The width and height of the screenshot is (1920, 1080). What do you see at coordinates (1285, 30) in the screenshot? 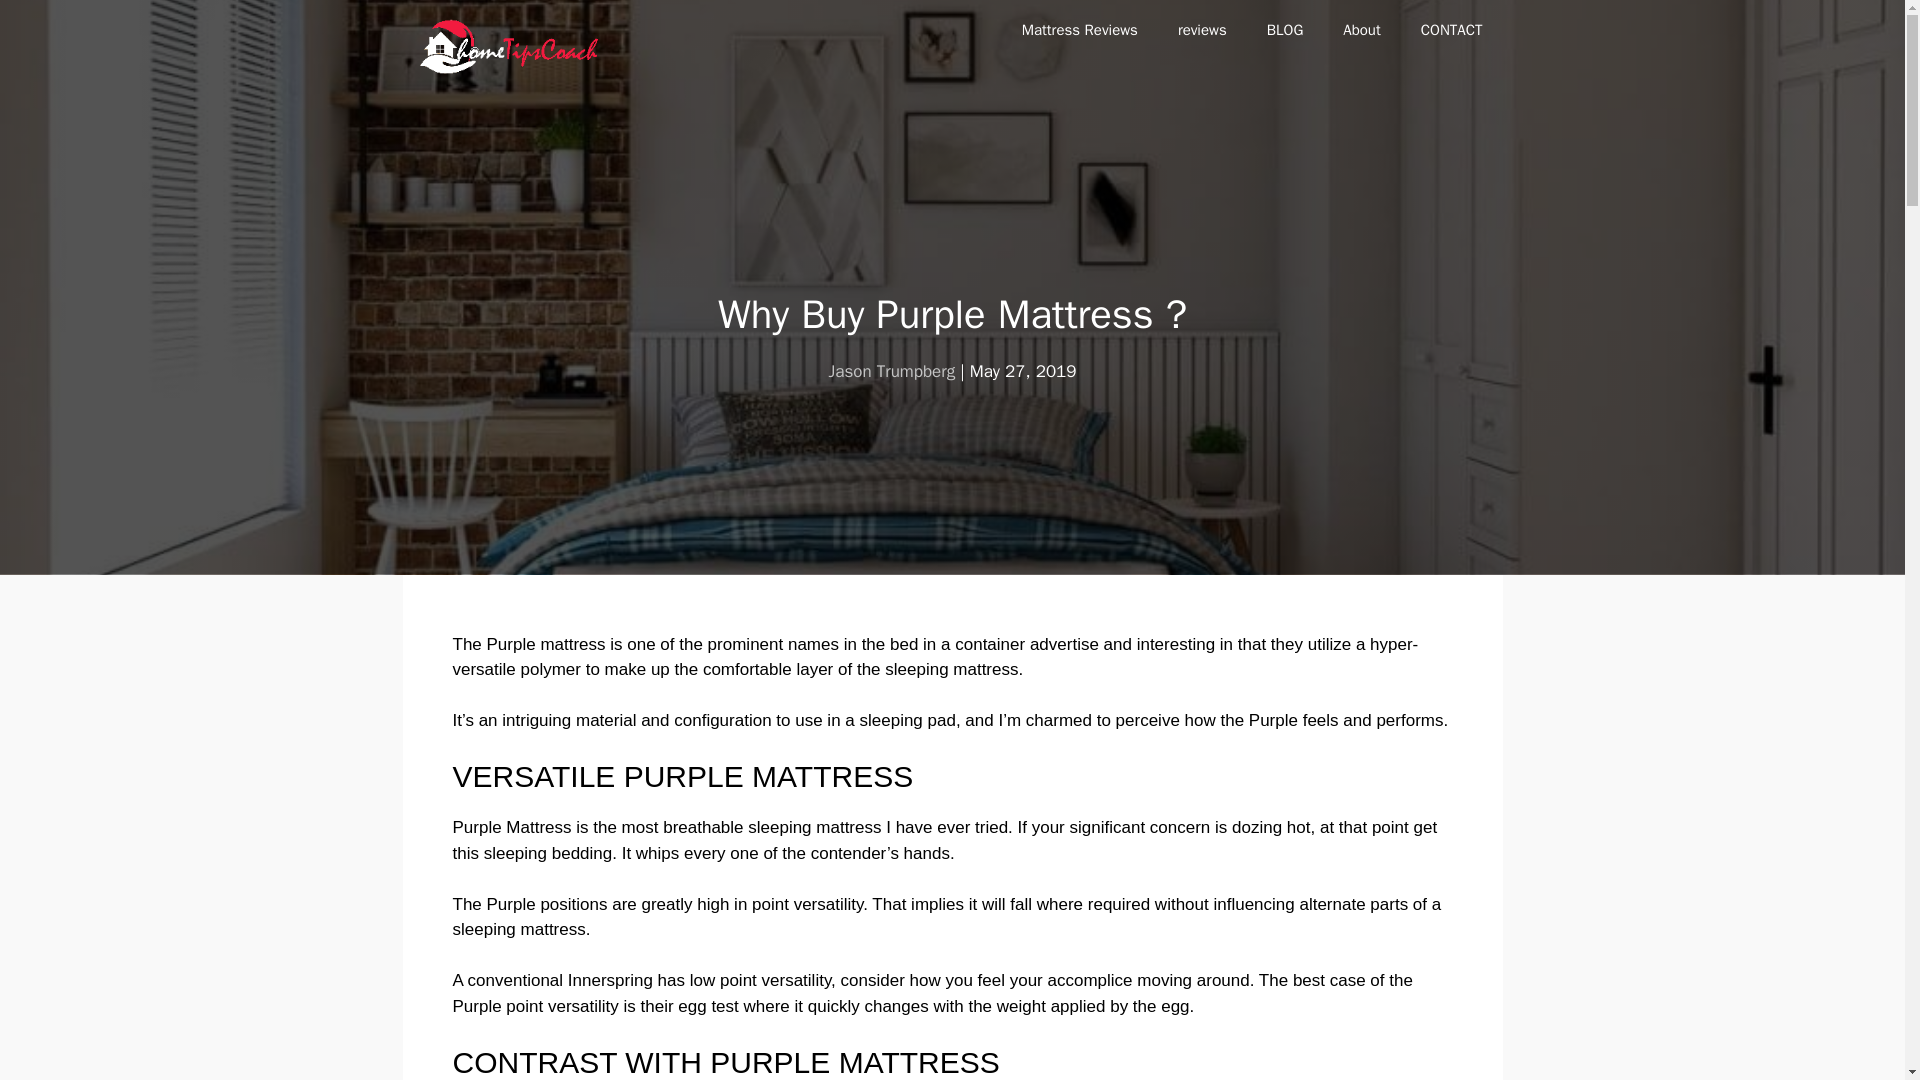
I see `BLOG` at bounding box center [1285, 30].